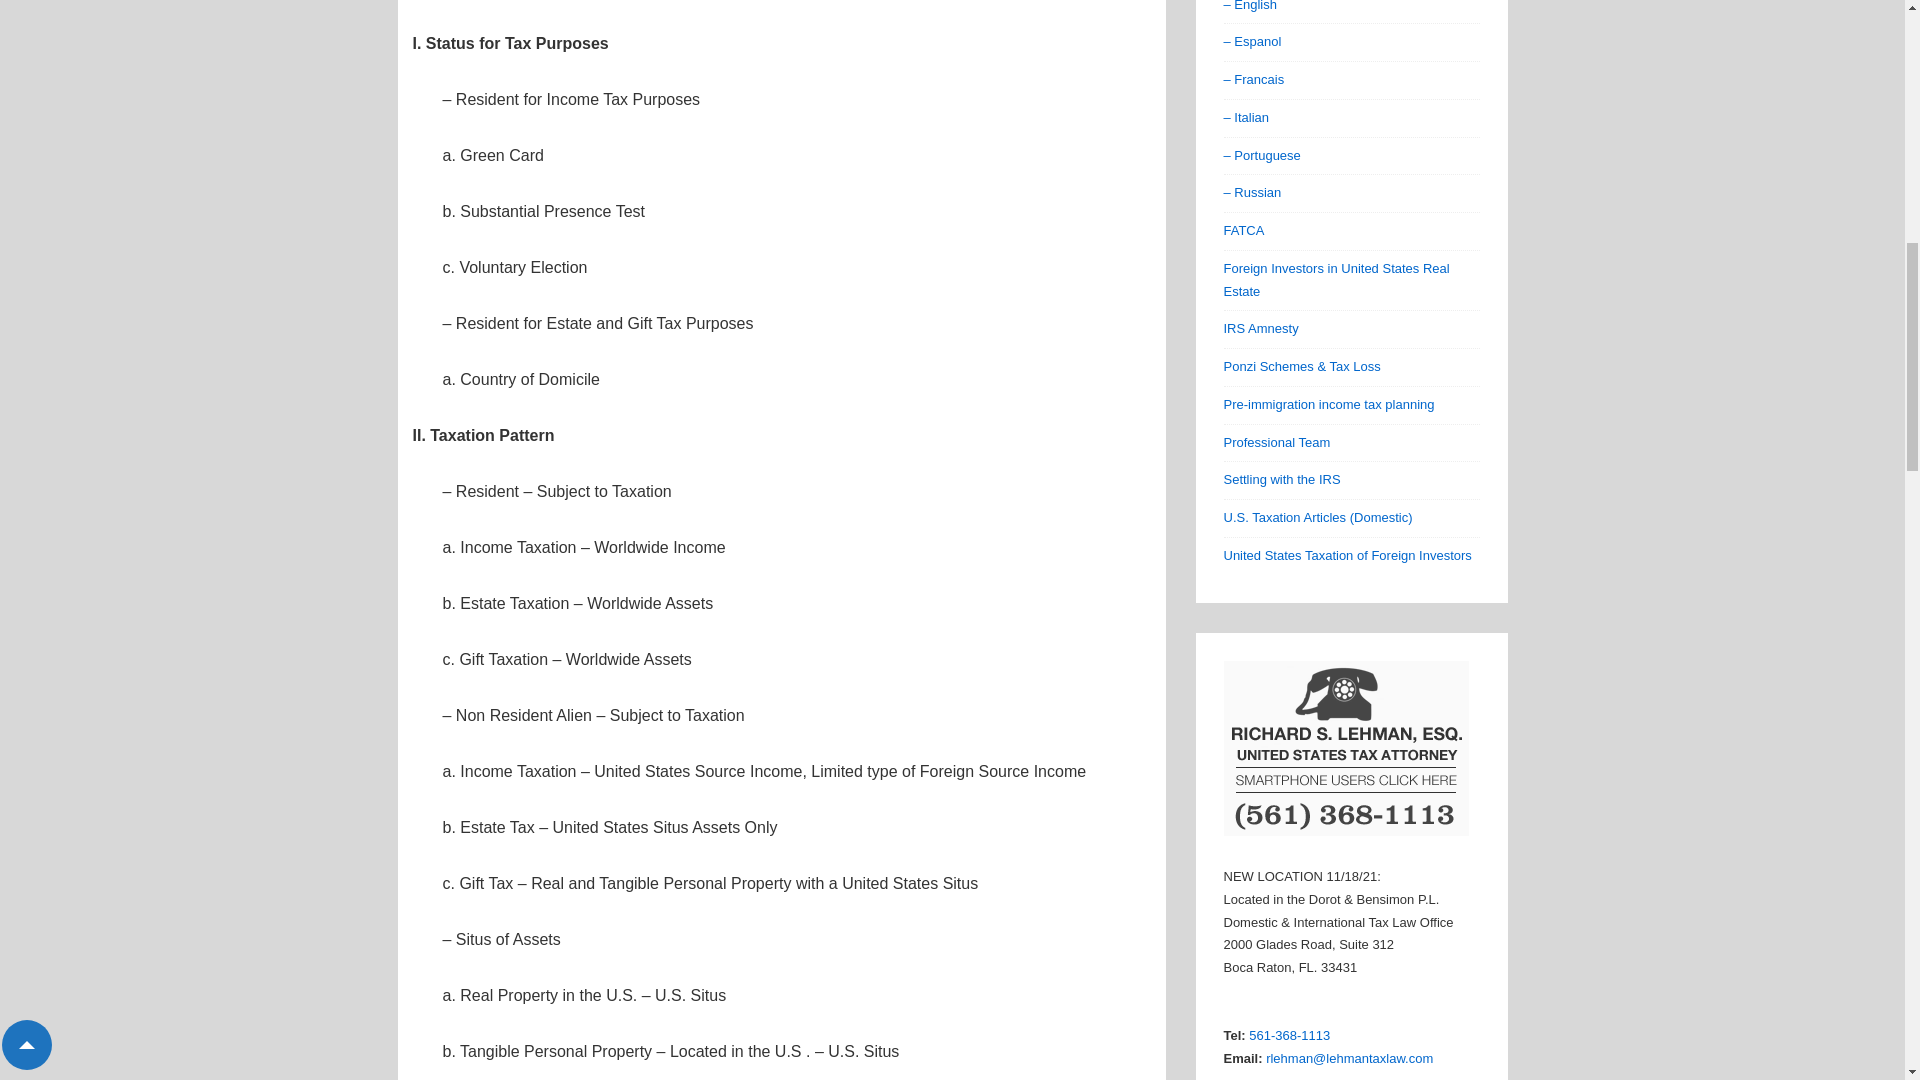  I want to click on Telephone, so click(1290, 1036).